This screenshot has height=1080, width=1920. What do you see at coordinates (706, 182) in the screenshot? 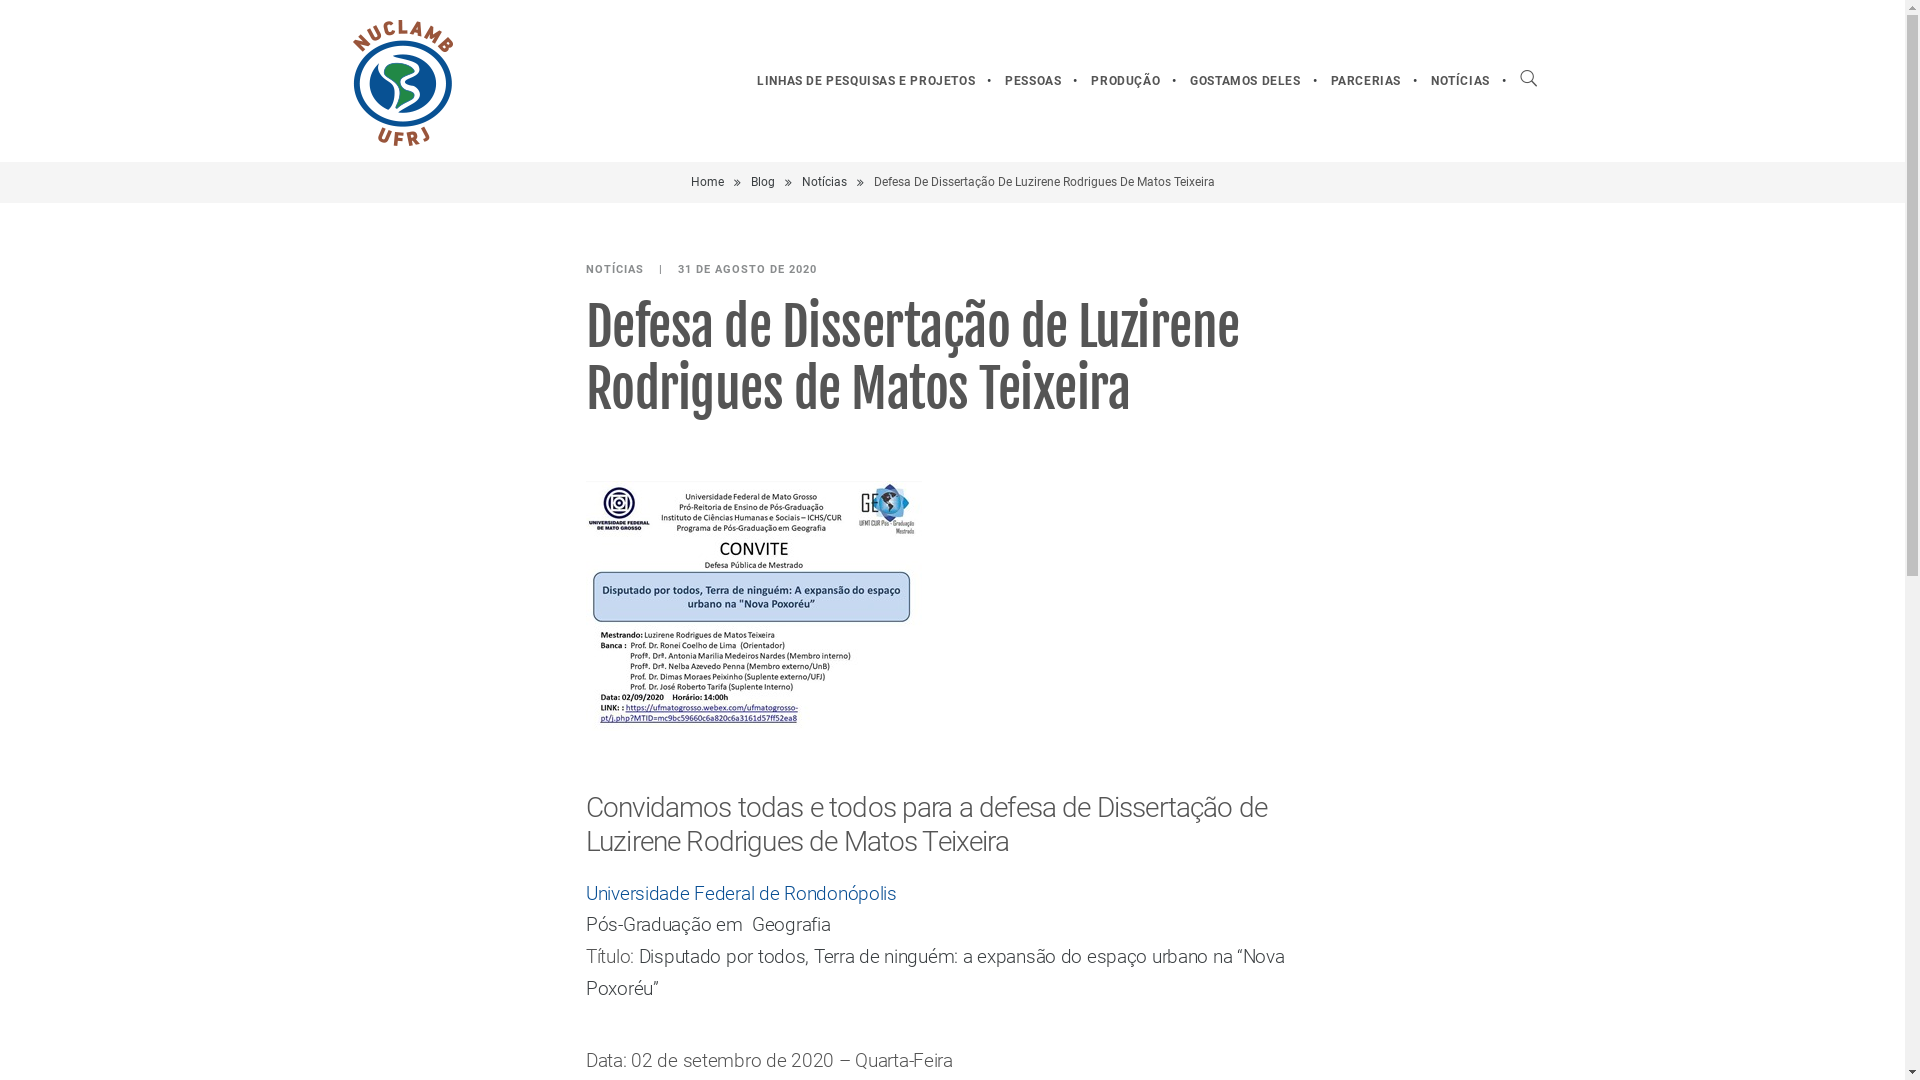
I see `Home` at bounding box center [706, 182].